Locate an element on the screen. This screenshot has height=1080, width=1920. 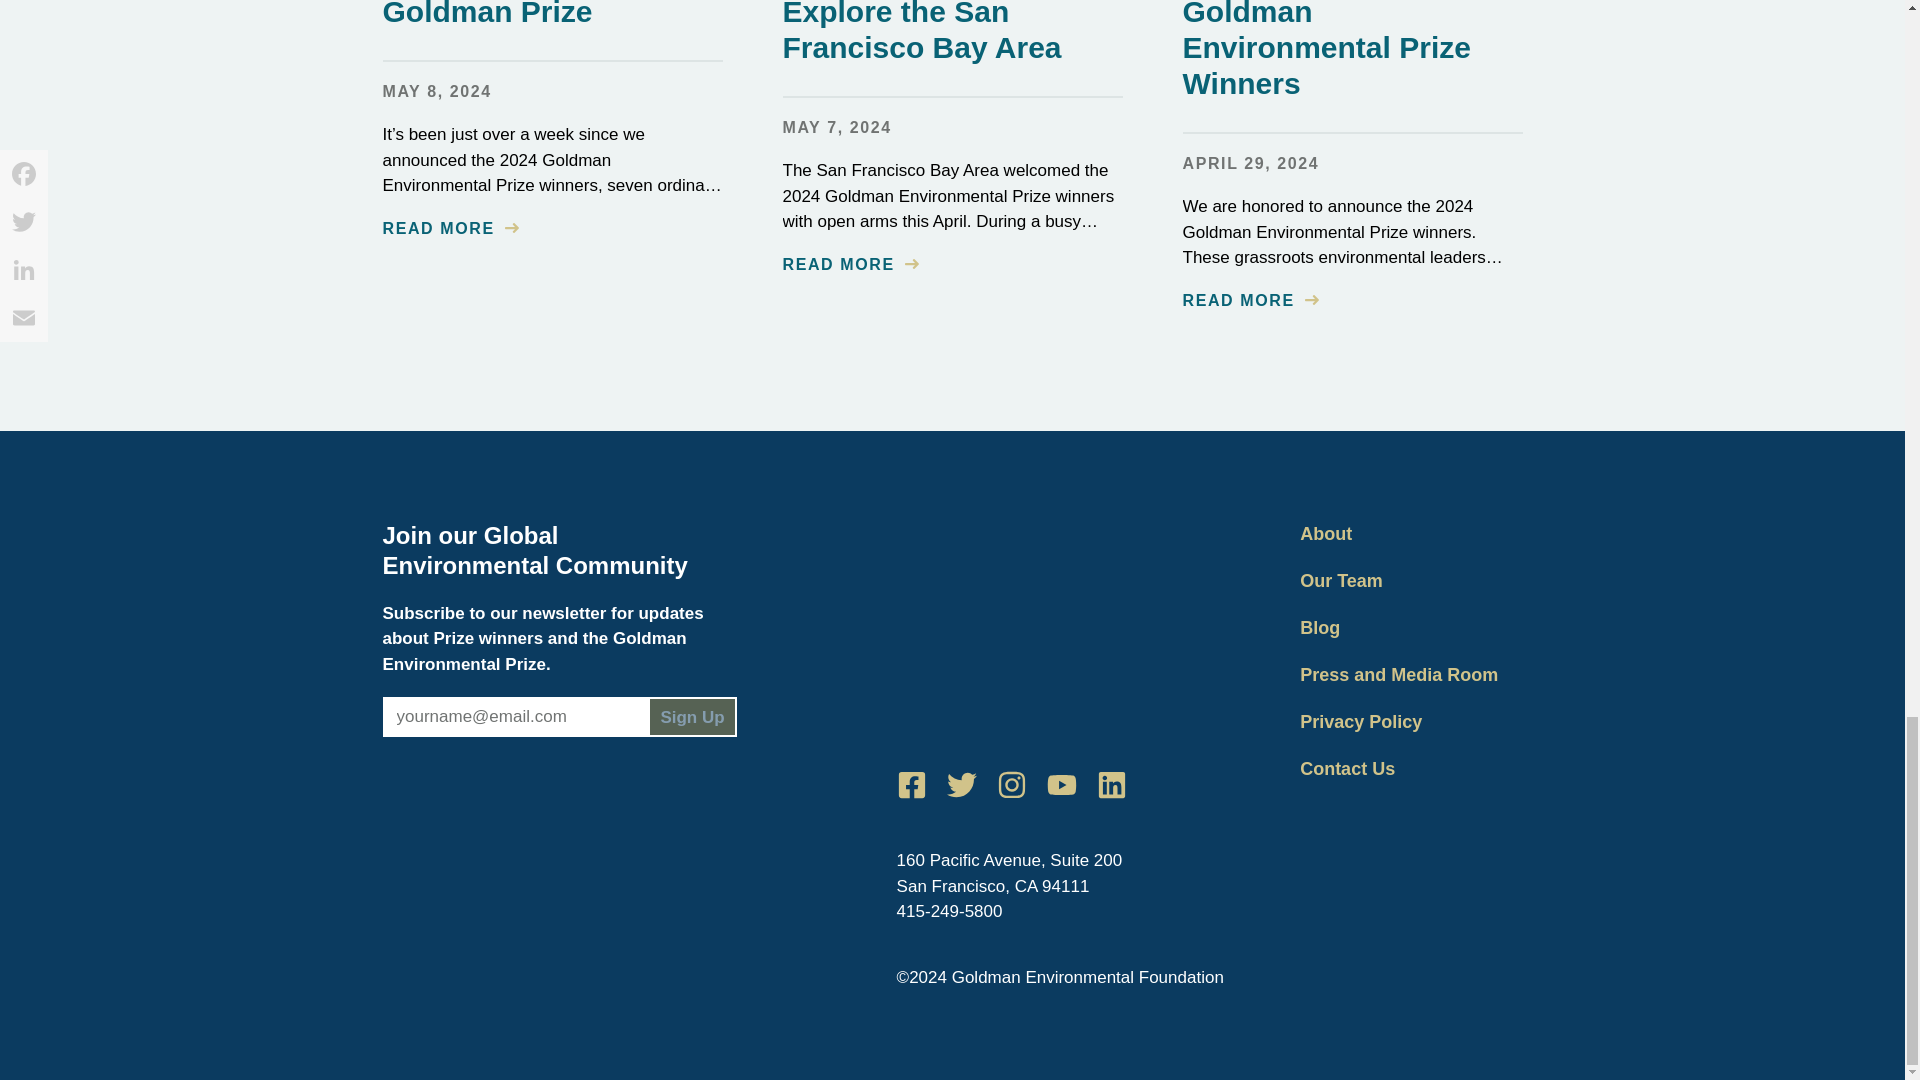
Introducing the 2024 Goldman Environmental Prize Winners is located at coordinates (1328, 50).